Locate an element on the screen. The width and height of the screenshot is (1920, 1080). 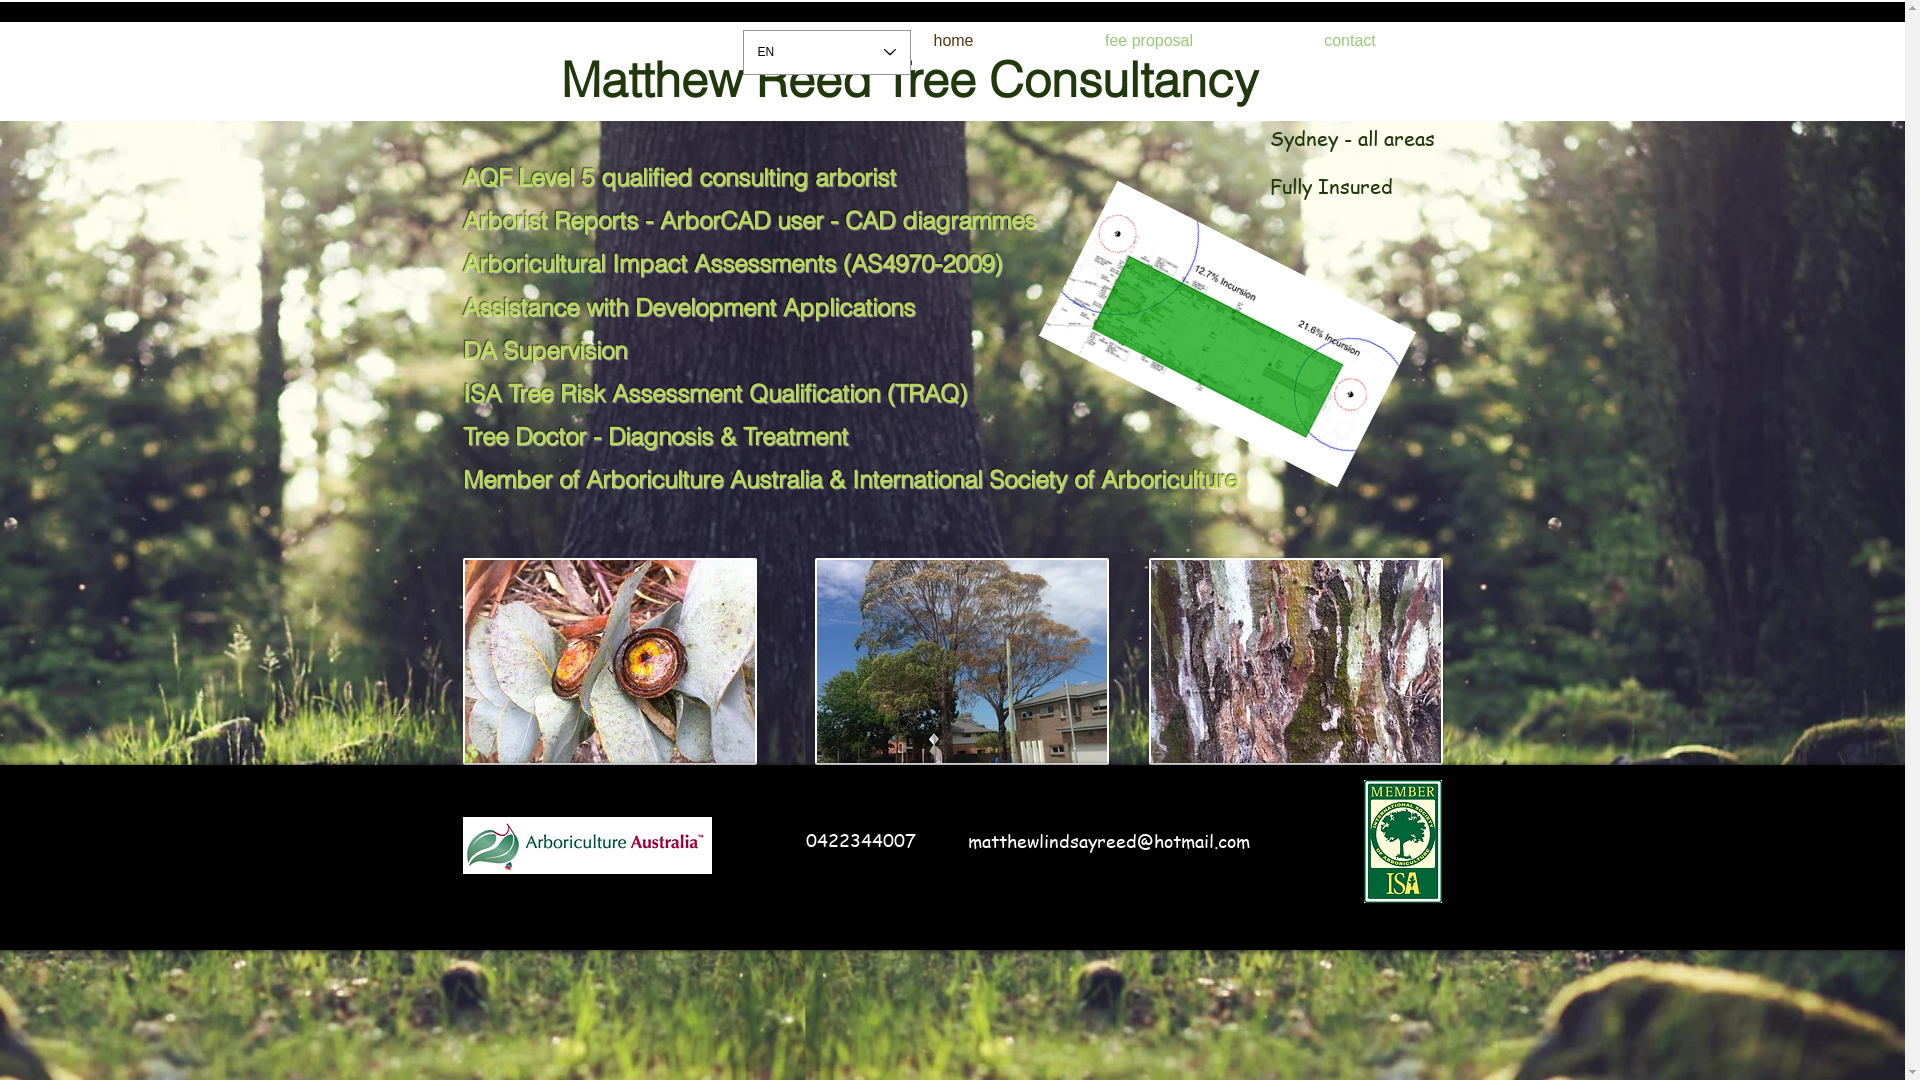
http://www.isa-arbor.com is located at coordinates (1403, 841).